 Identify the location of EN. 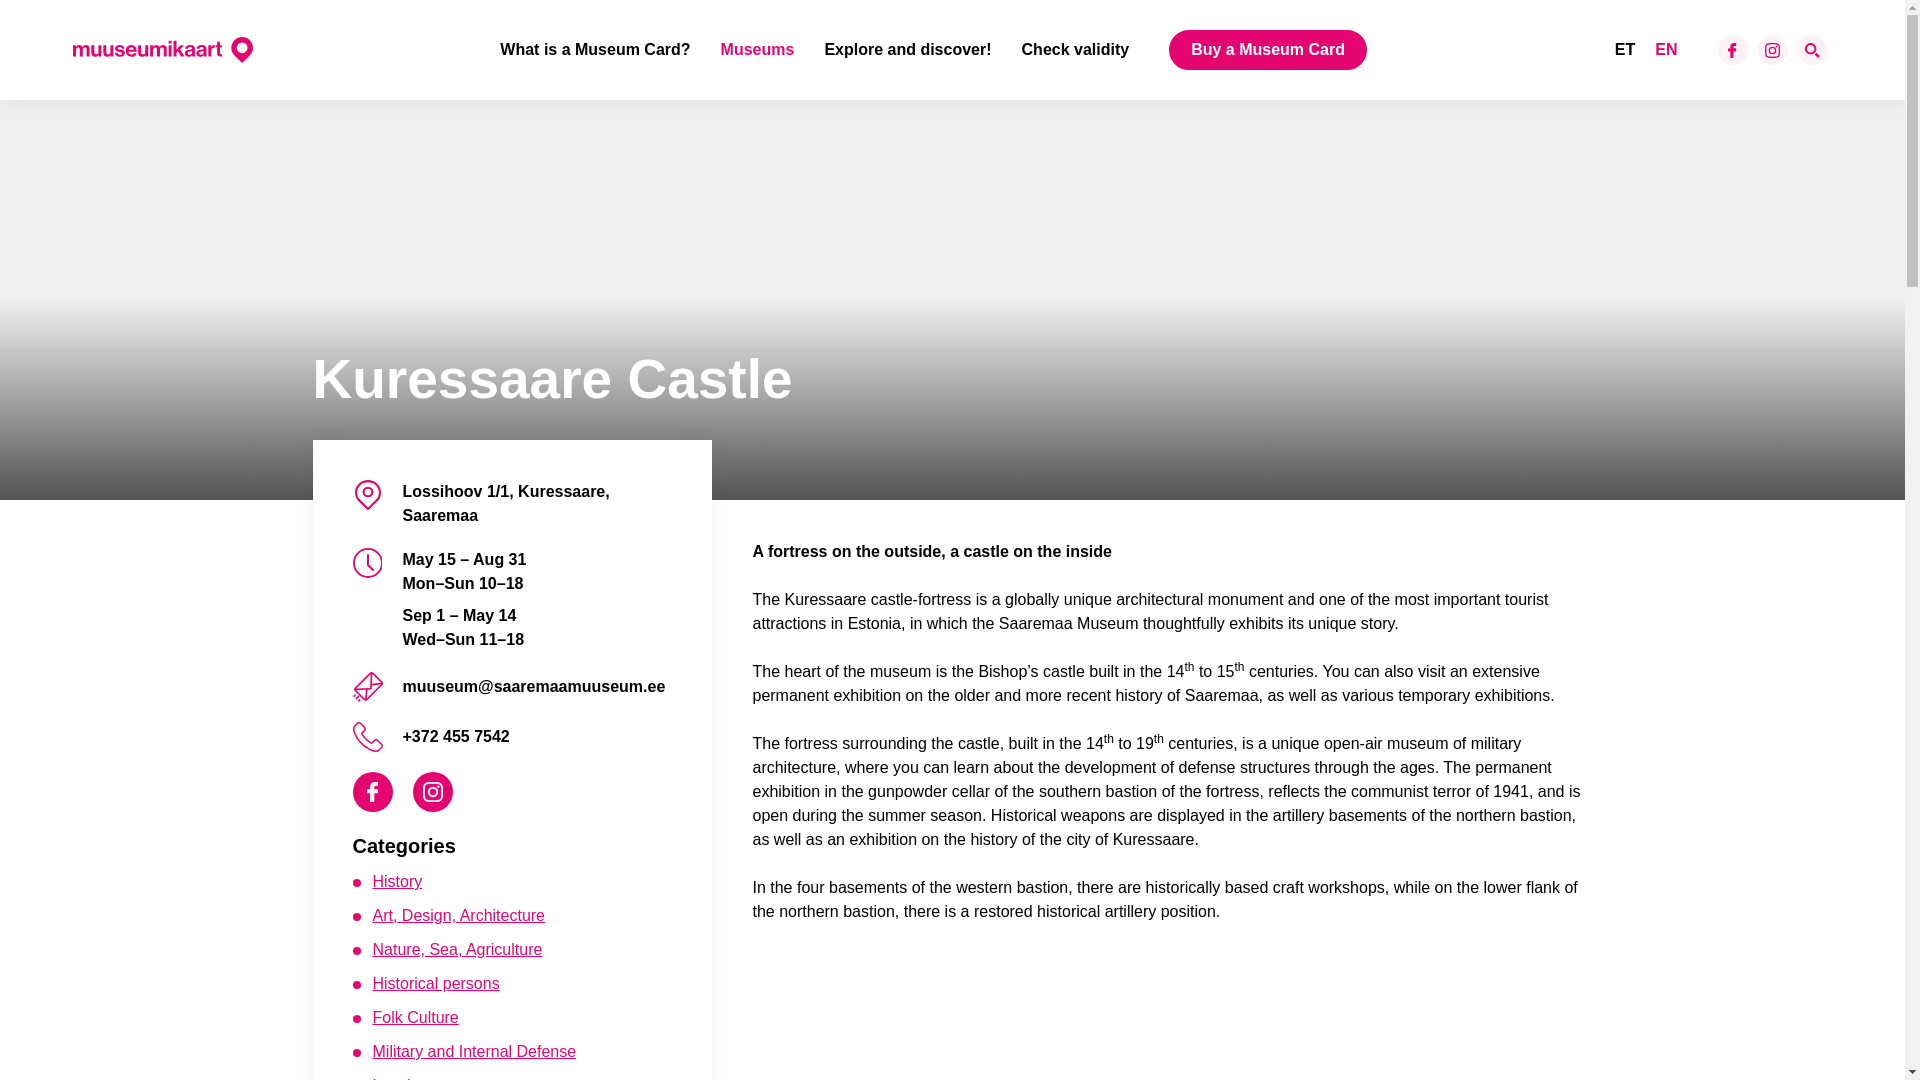
(1666, 49).